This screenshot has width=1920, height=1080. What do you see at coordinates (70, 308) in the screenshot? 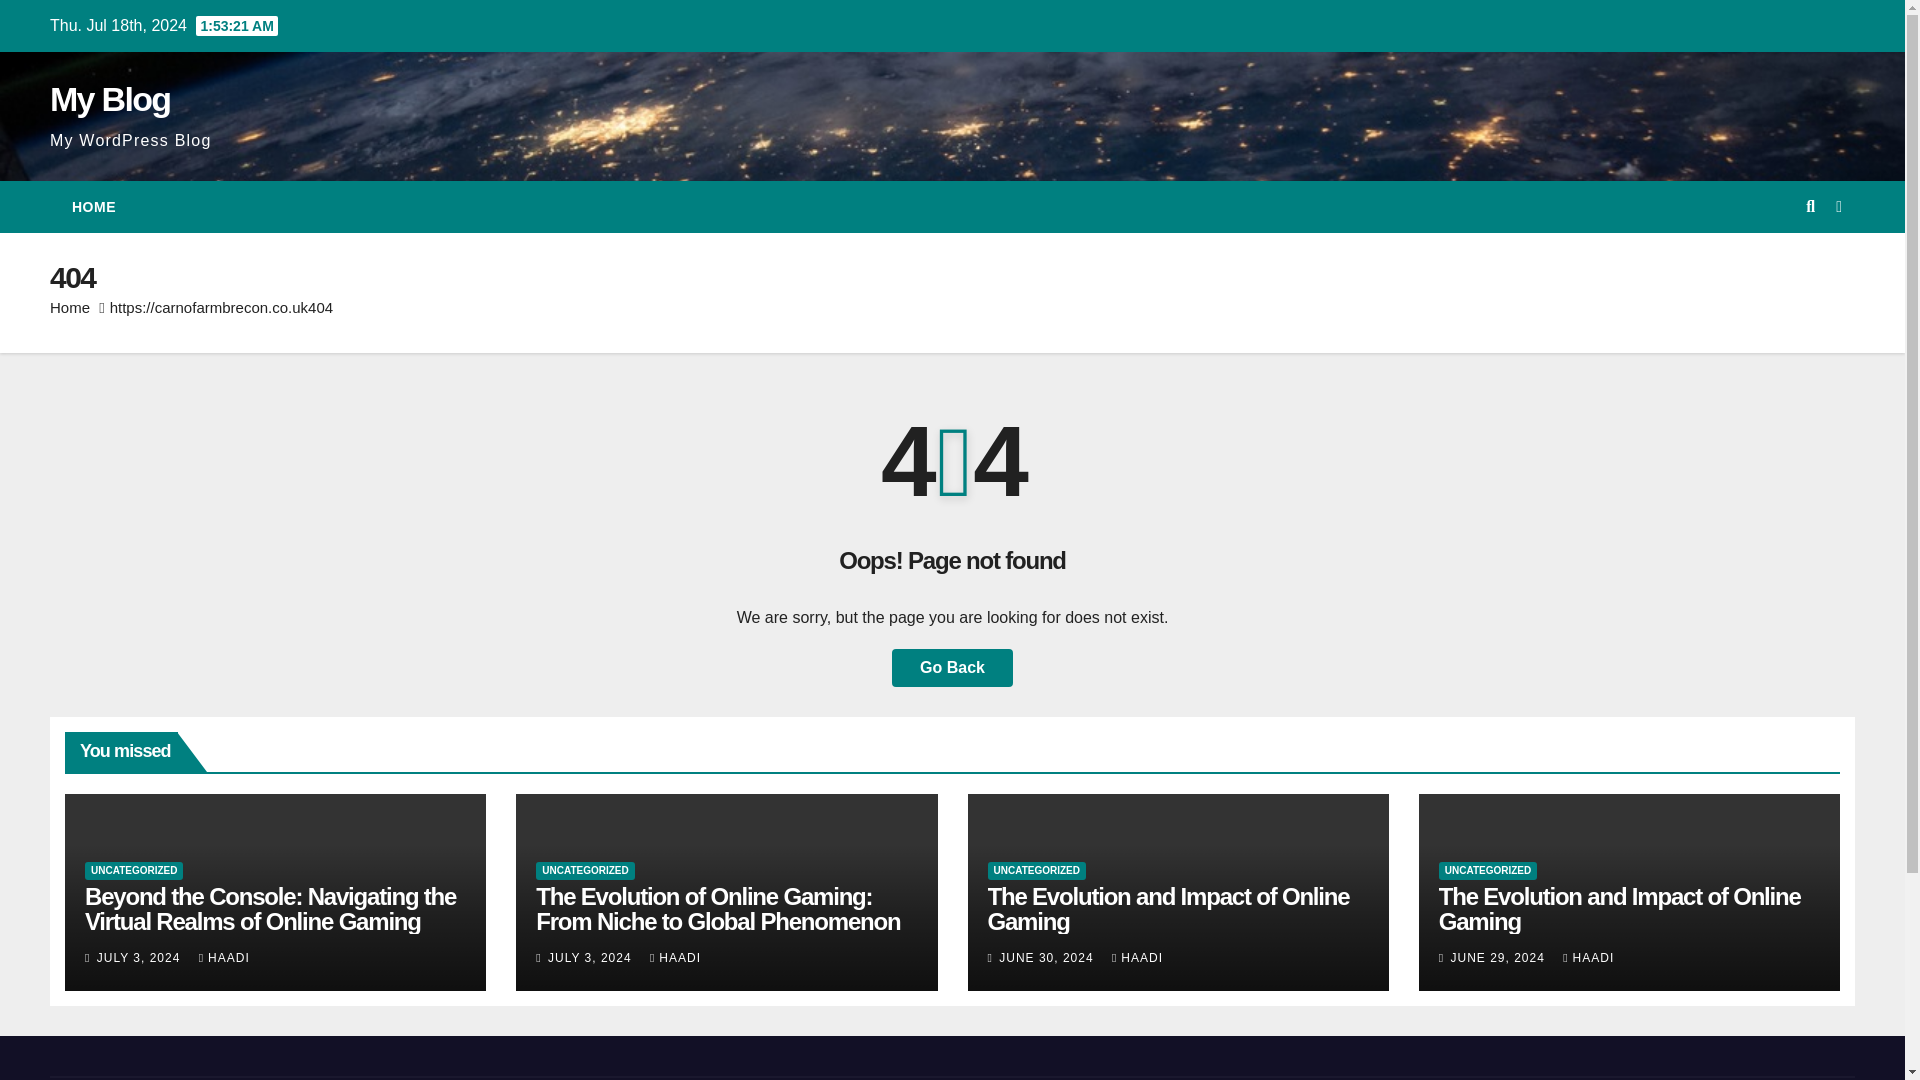
I see `Home` at bounding box center [70, 308].